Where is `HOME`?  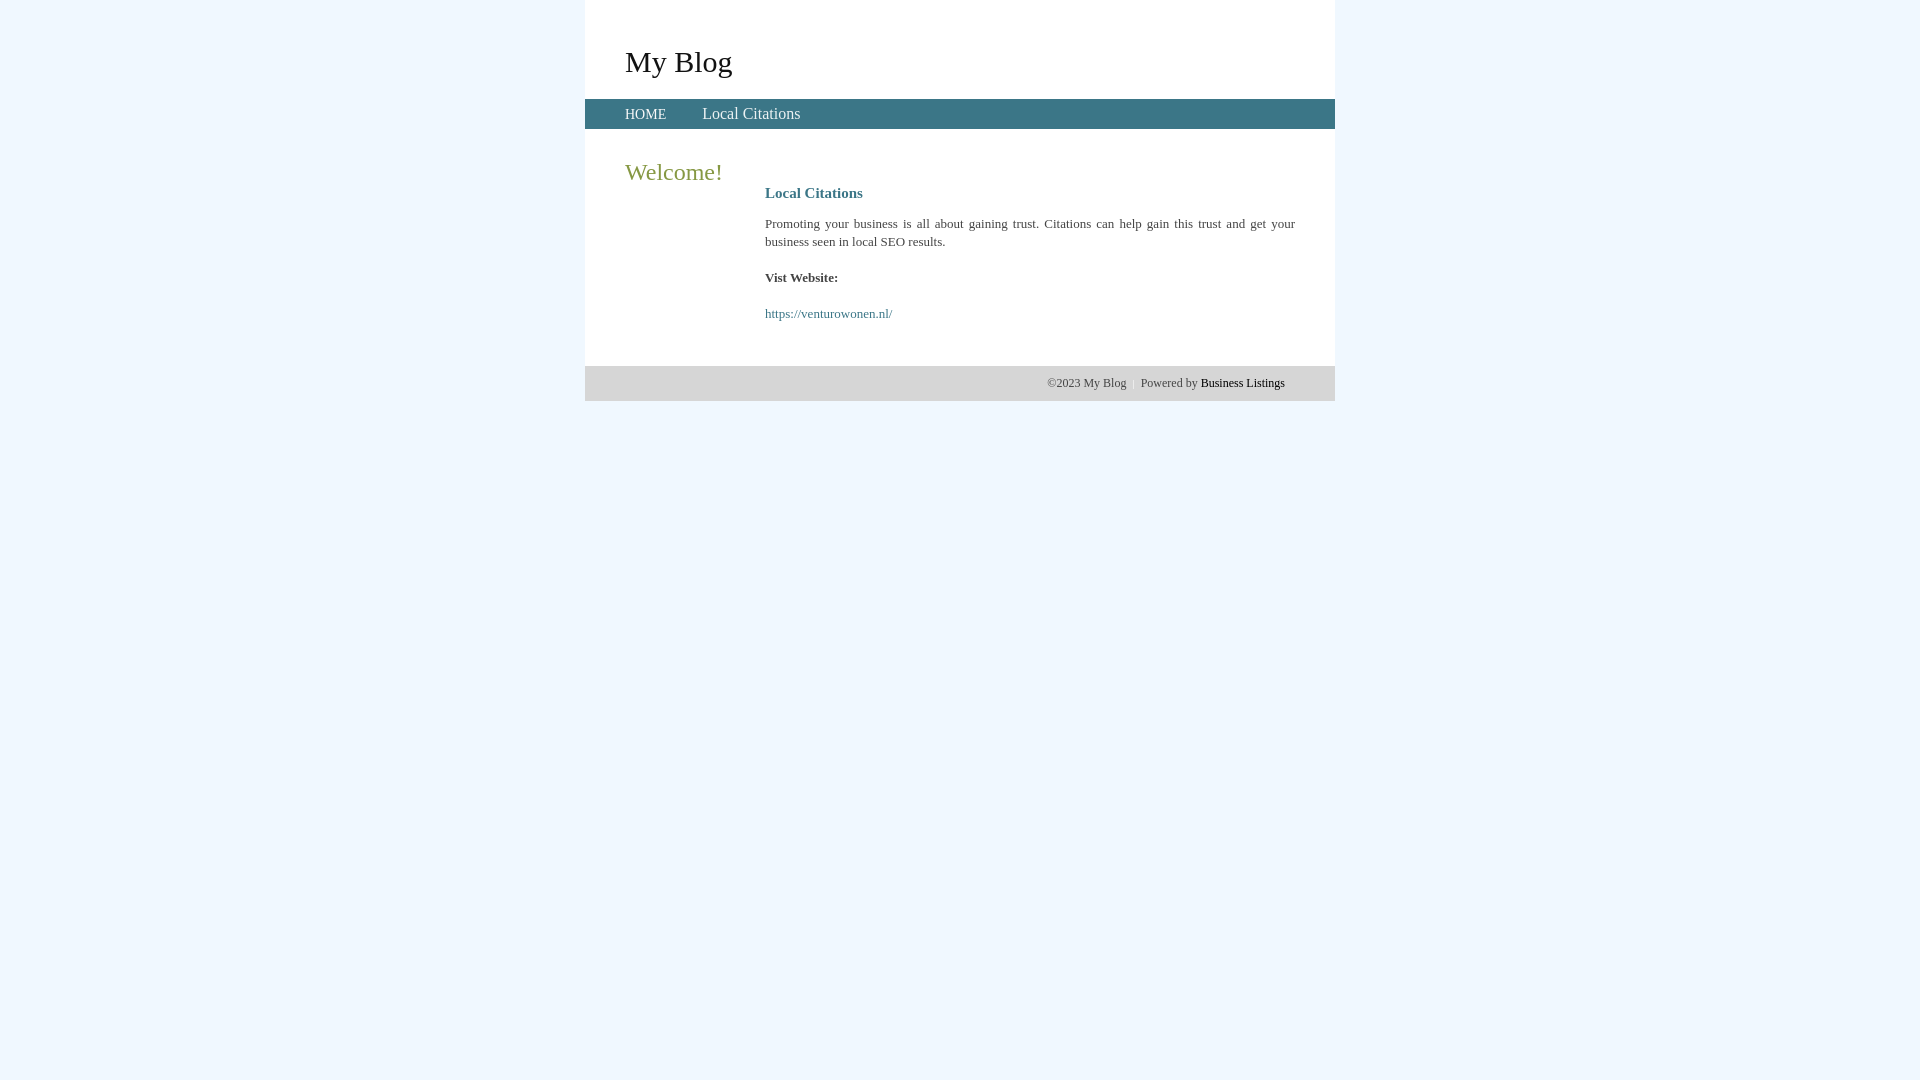
HOME is located at coordinates (646, 114).